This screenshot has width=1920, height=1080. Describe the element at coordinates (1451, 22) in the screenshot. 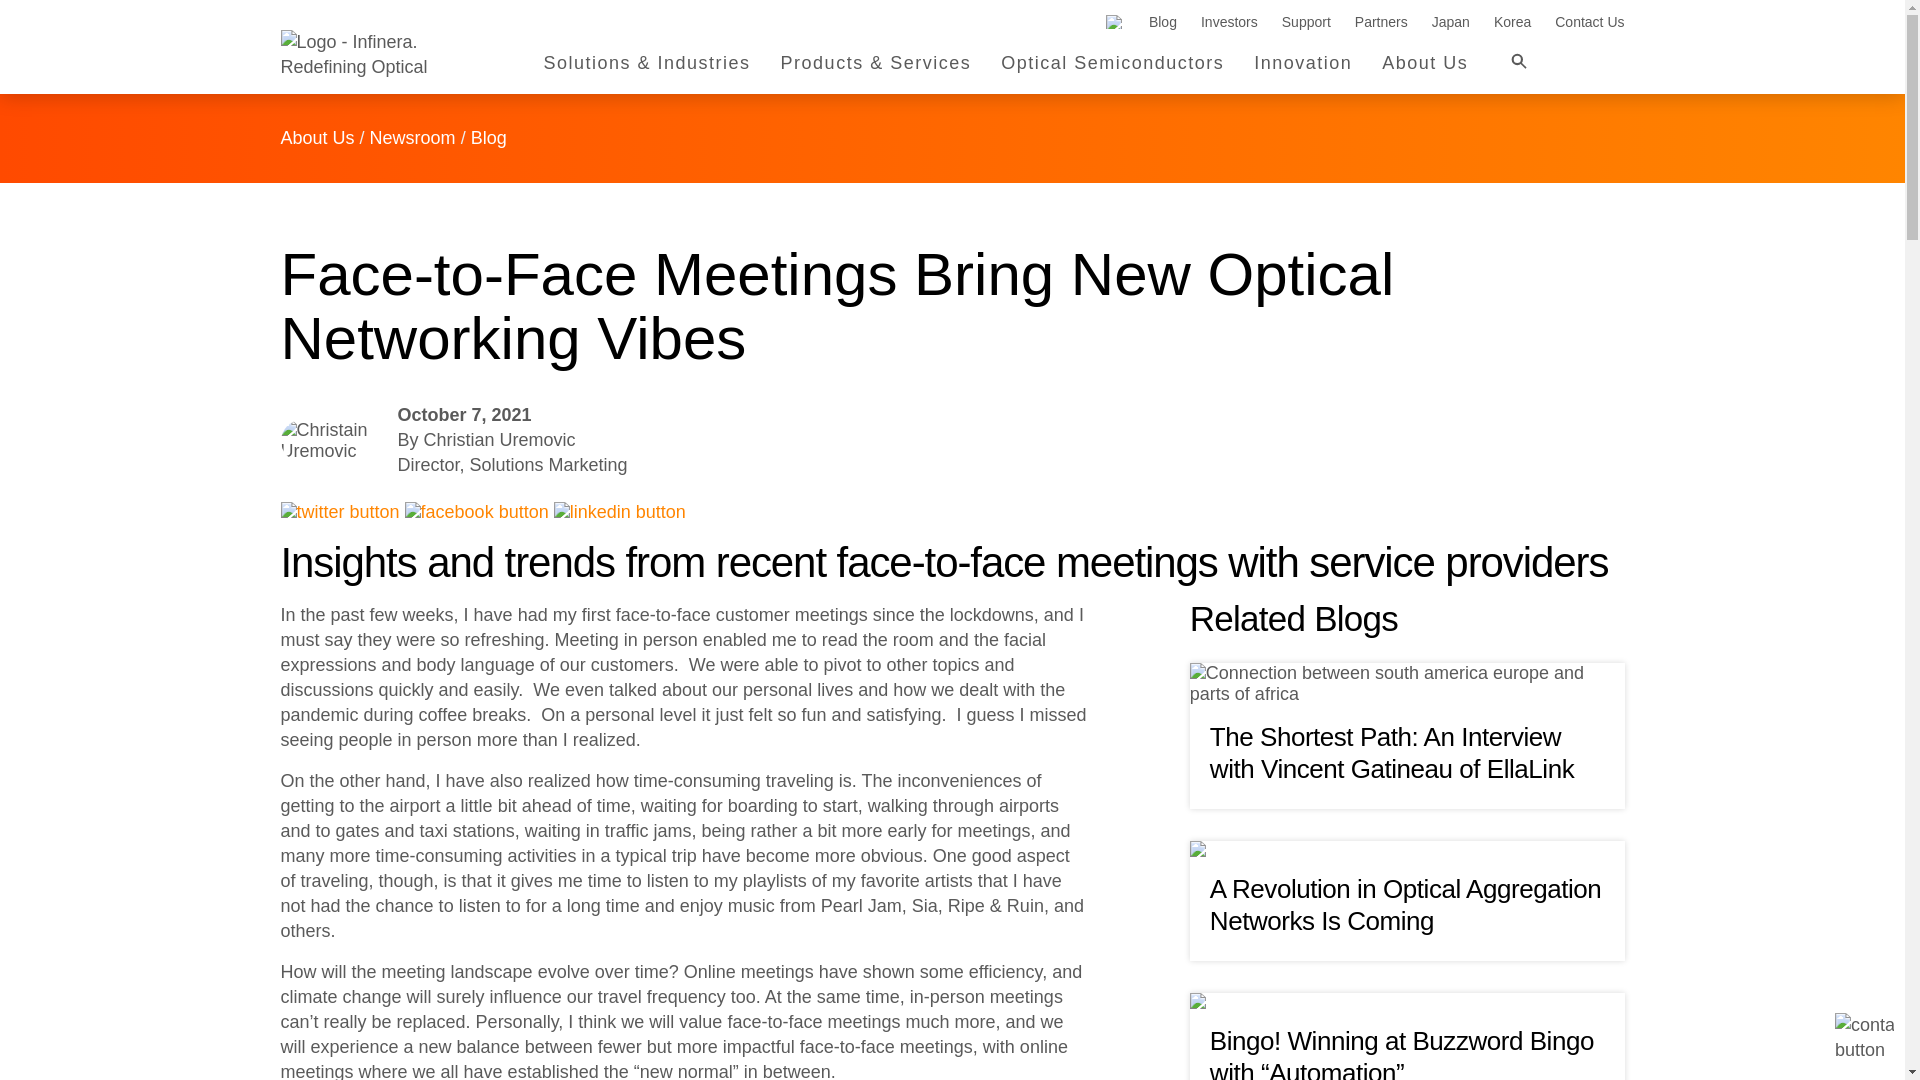

I see `Japan` at that location.